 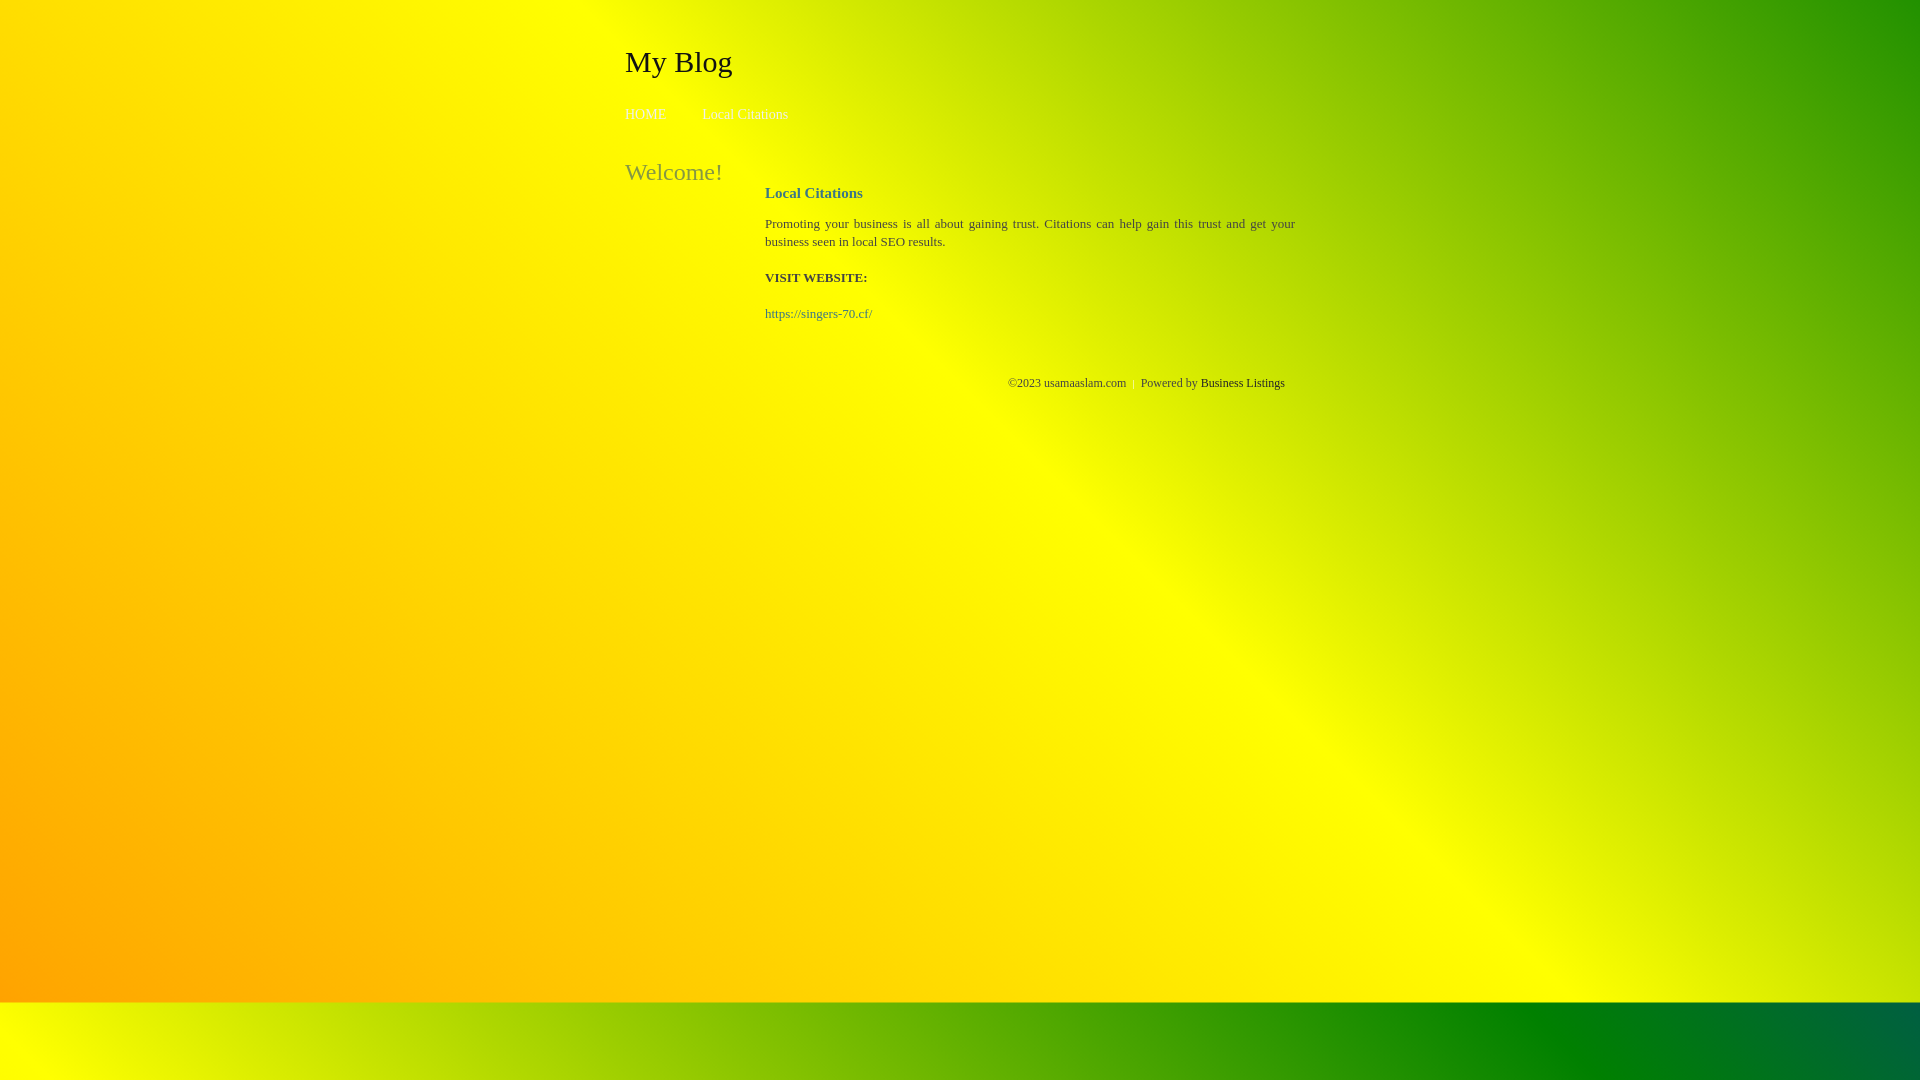 What do you see at coordinates (679, 61) in the screenshot?
I see `My Blog` at bounding box center [679, 61].